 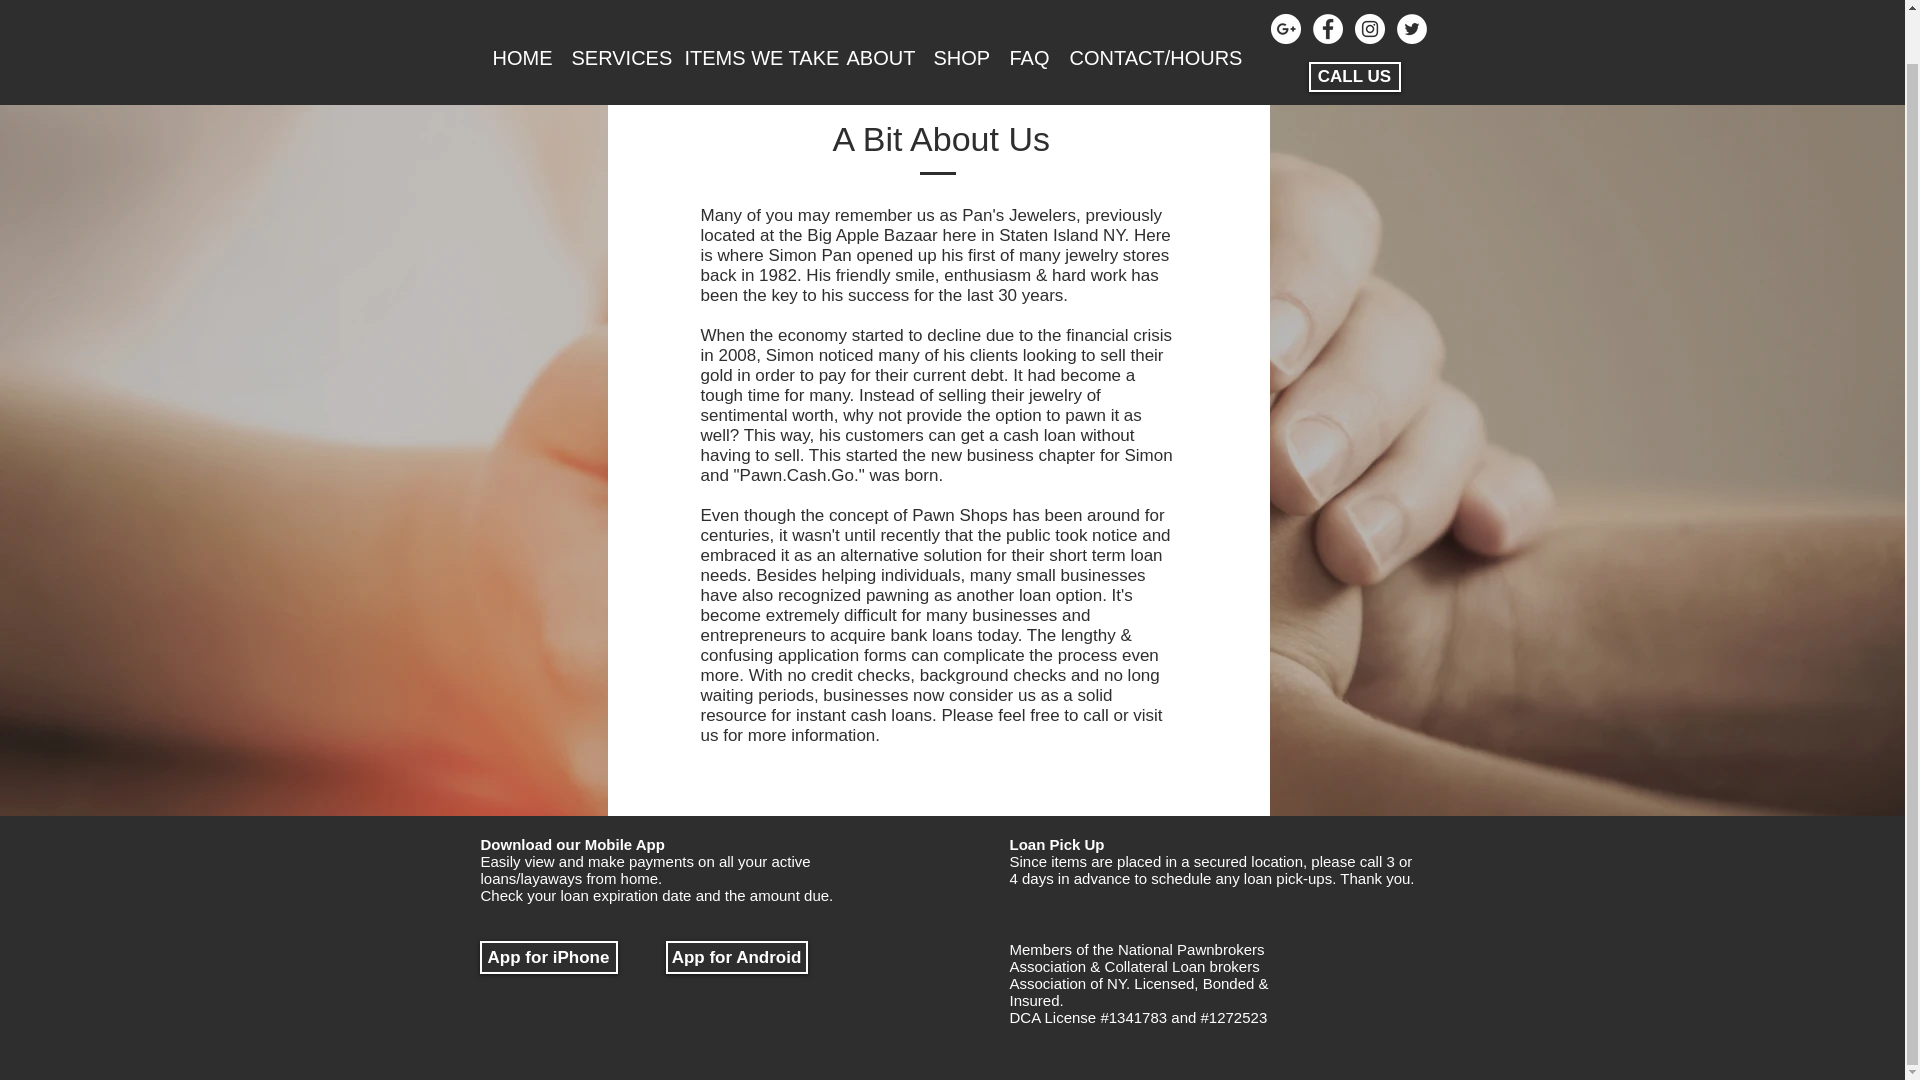 I want to click on CALL US, so click(x=1353, y=23).